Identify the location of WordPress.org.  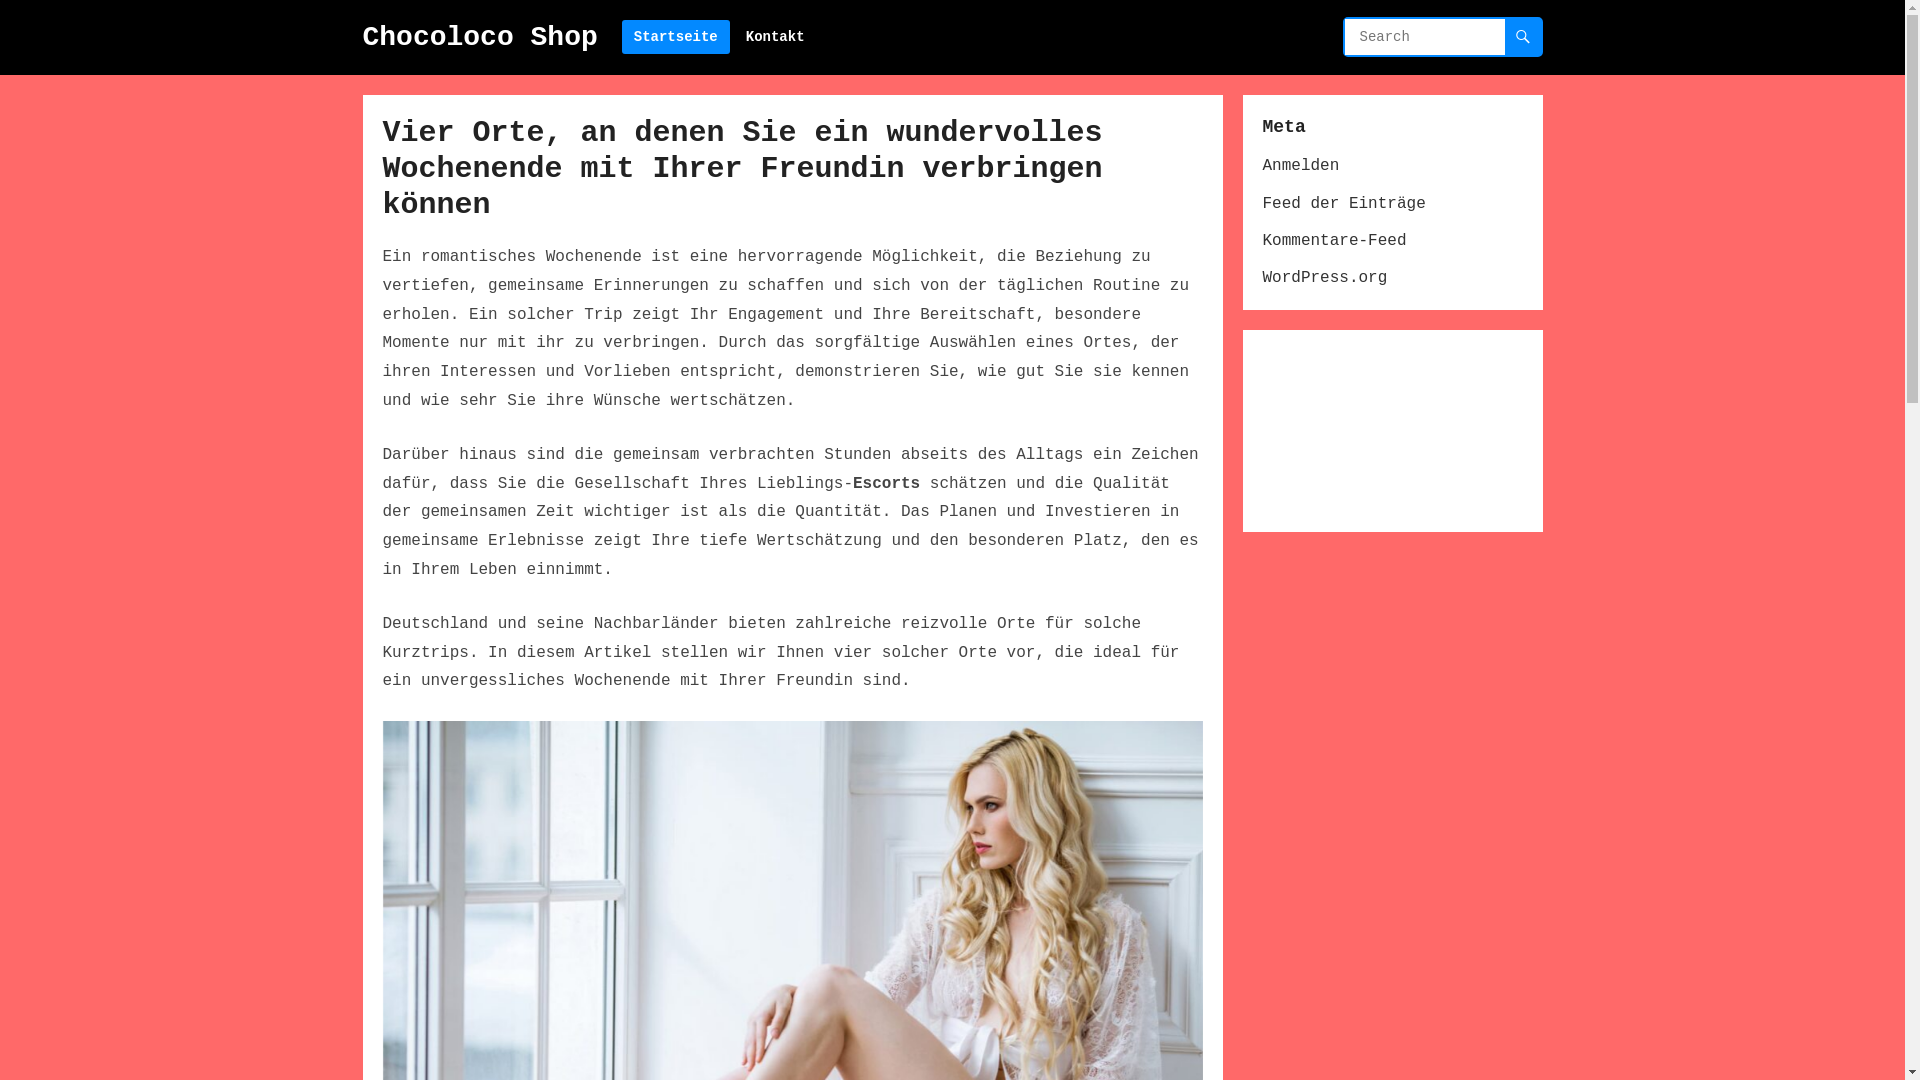
(1324, 278).